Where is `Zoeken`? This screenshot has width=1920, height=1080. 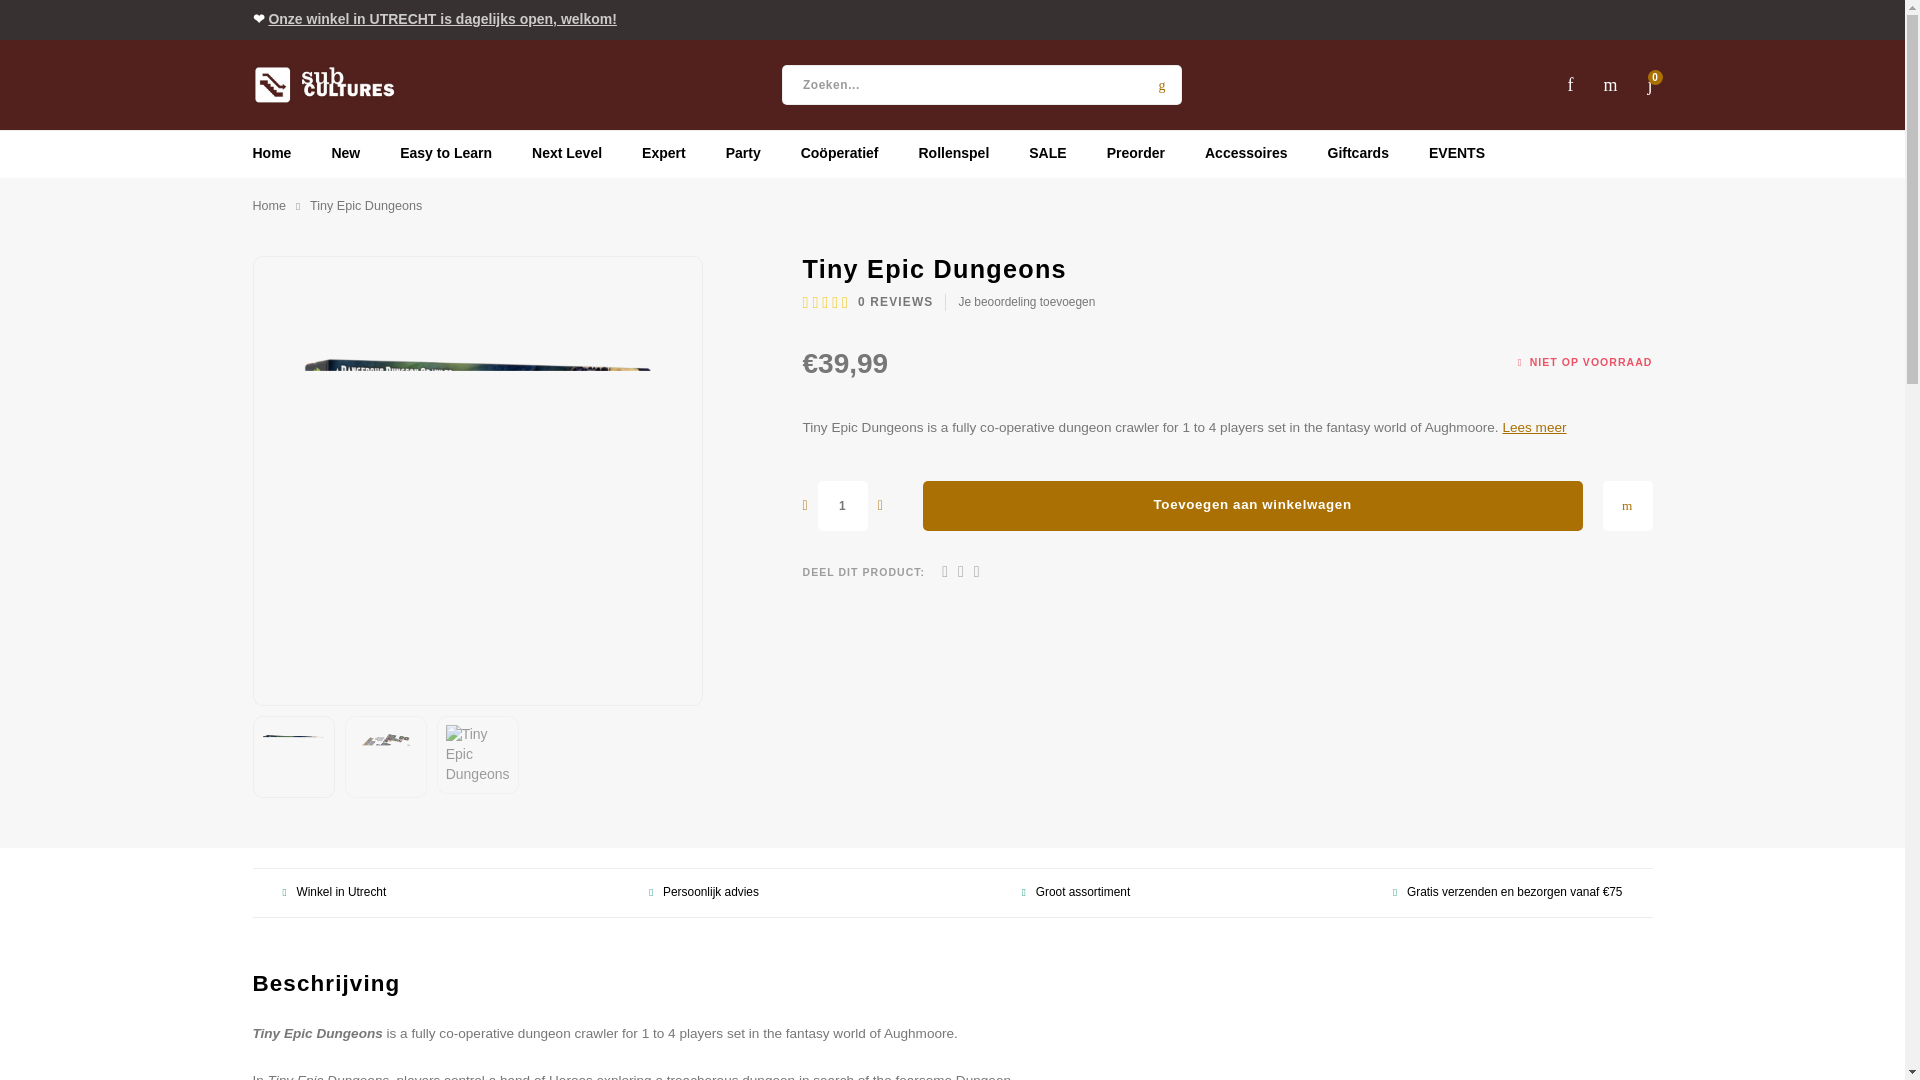 Zoeken is located at coordinates (1162, 84).